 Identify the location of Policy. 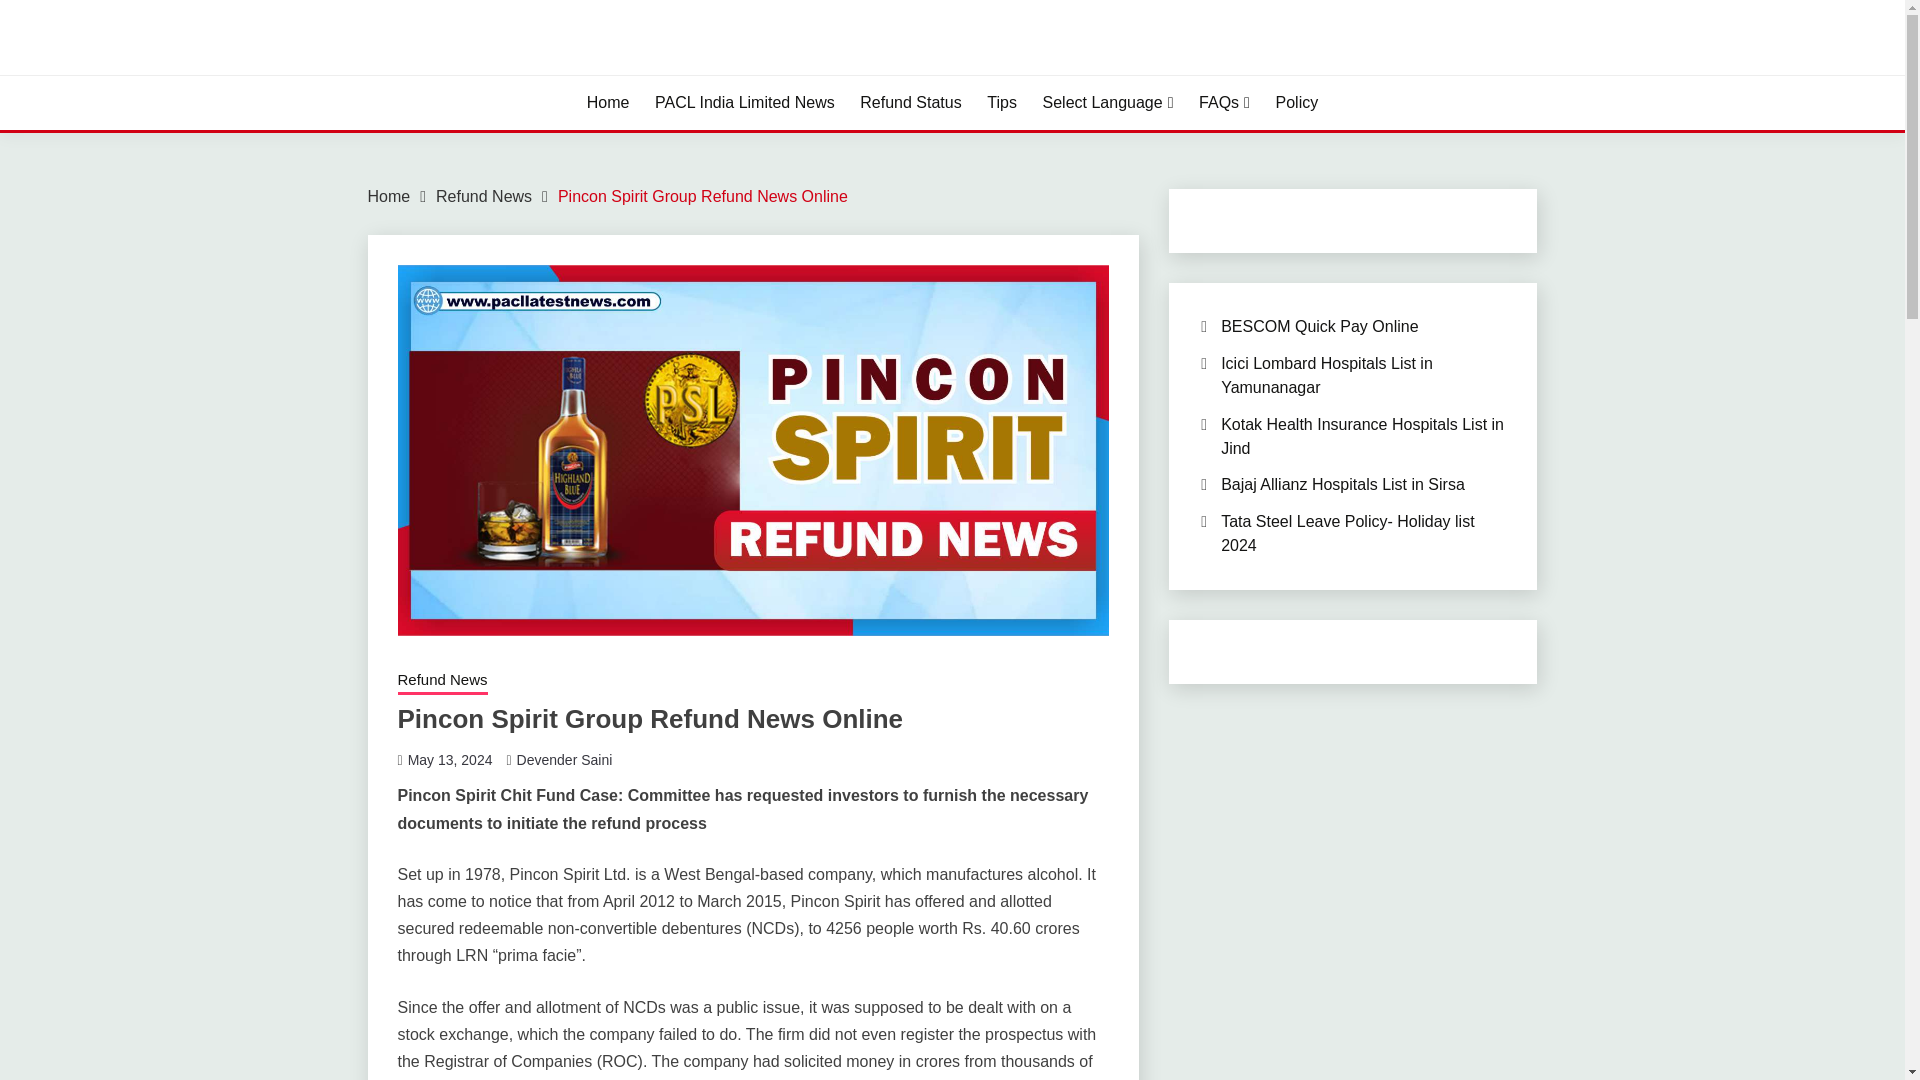
(1298, 102).